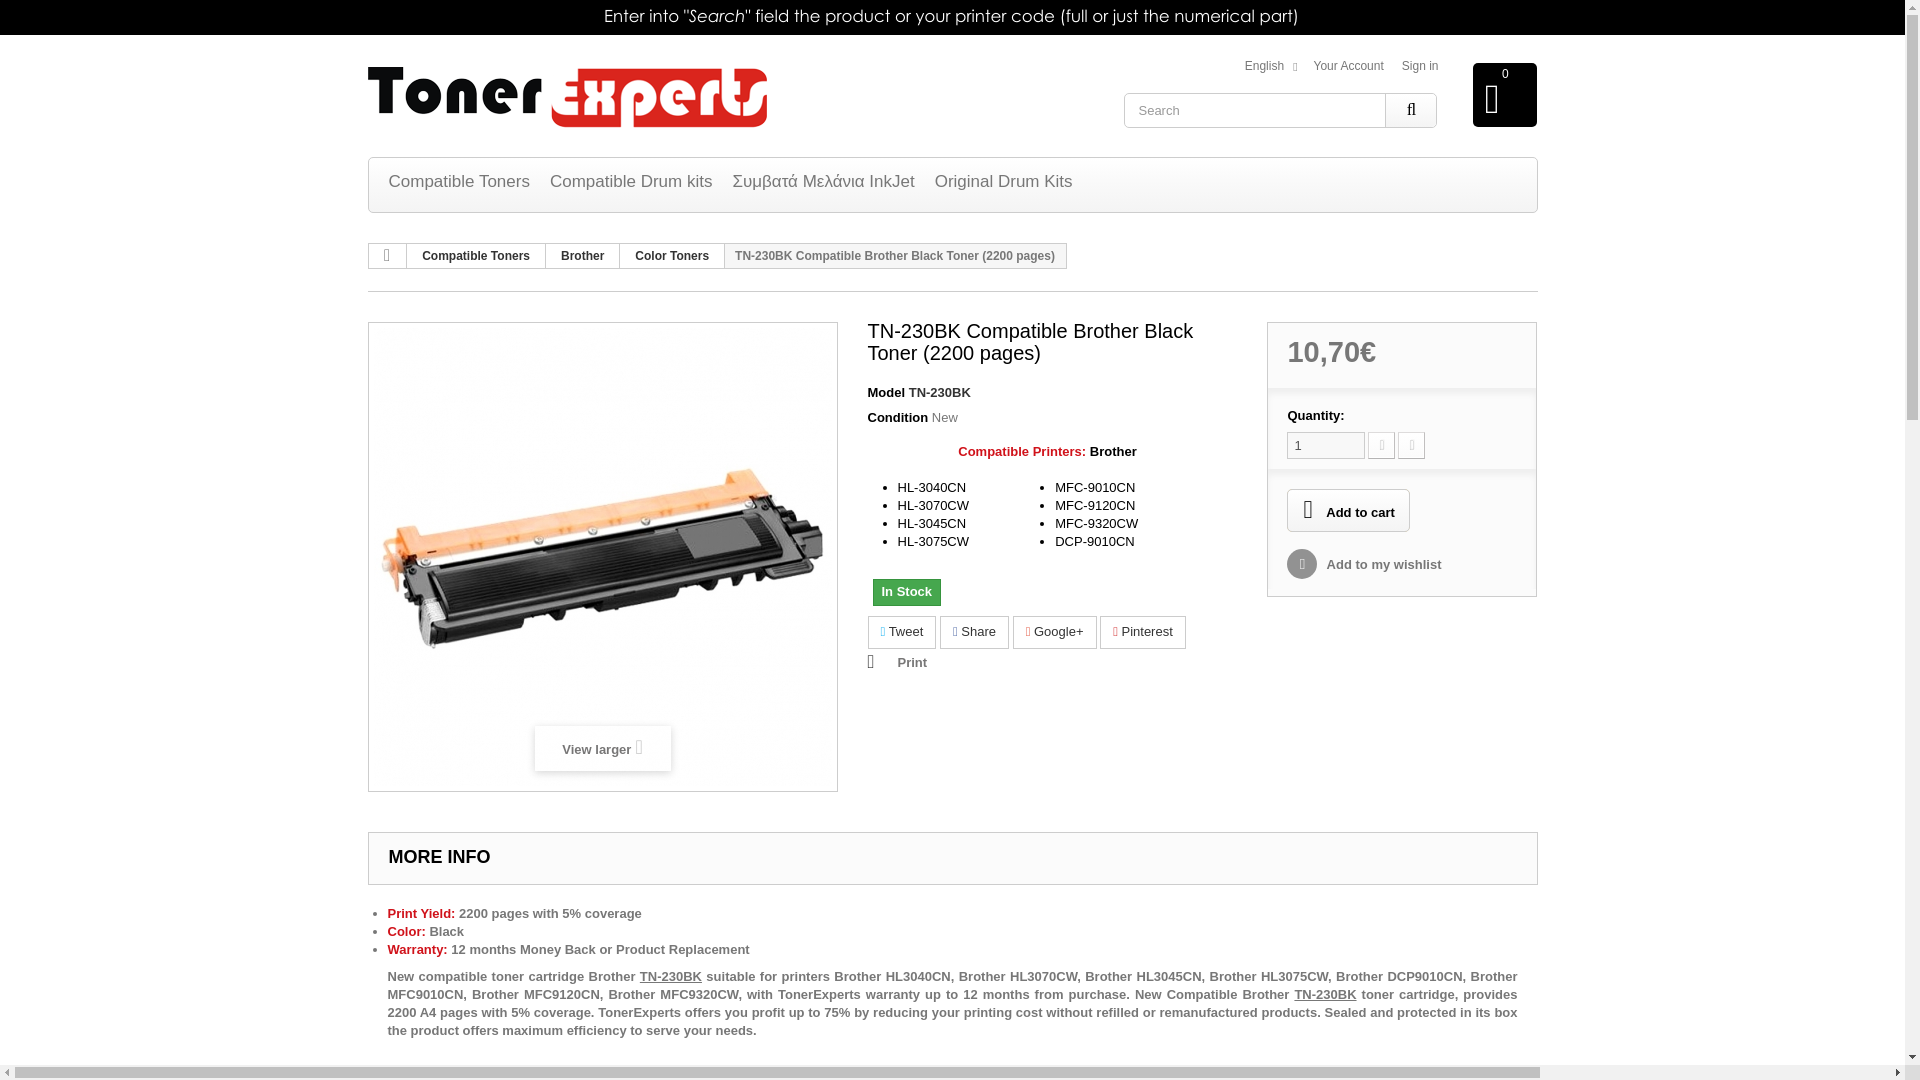 The width and height of the screenshot is (1920, 1080). I want to click on Sign in, so click(1420, 66).